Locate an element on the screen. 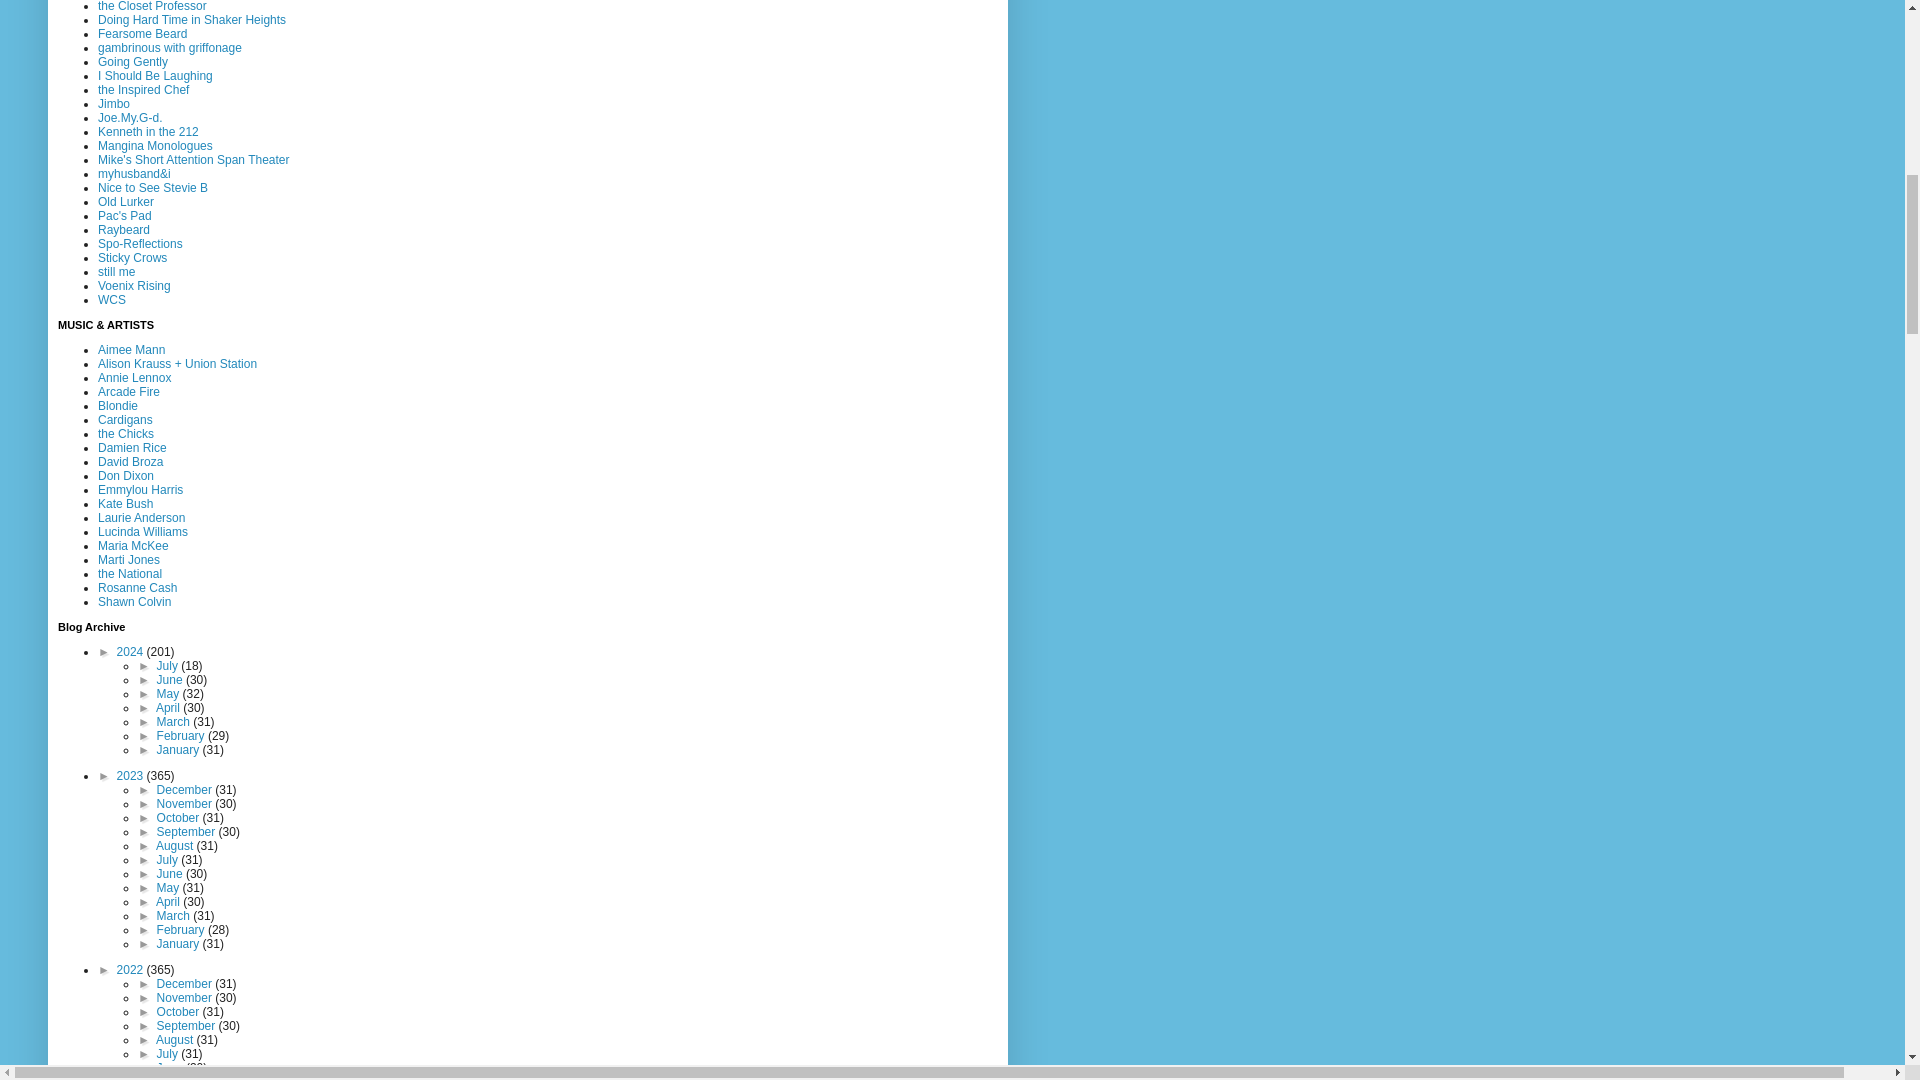  Jimbo is located at coordinates (114, 104).